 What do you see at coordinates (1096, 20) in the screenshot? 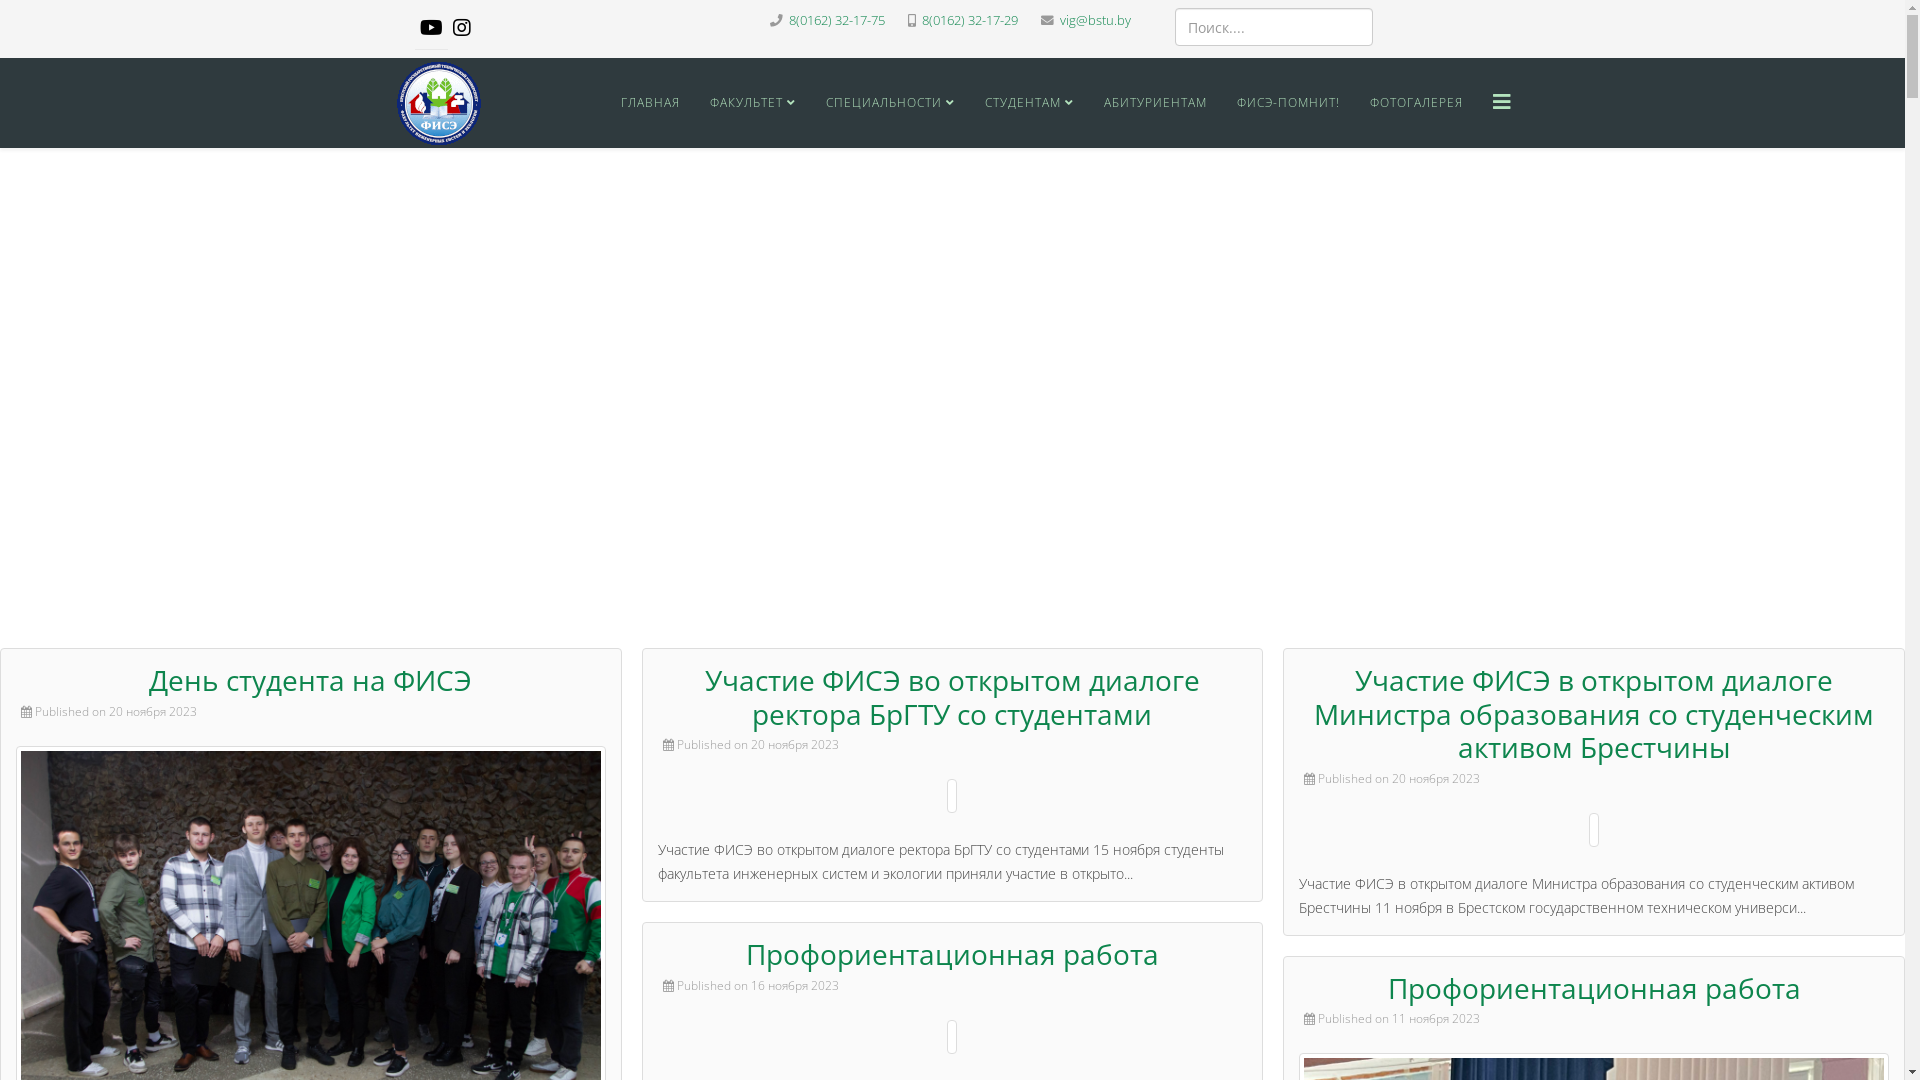
I see `vig@bstu.by` at bounding box center [1096, 20].